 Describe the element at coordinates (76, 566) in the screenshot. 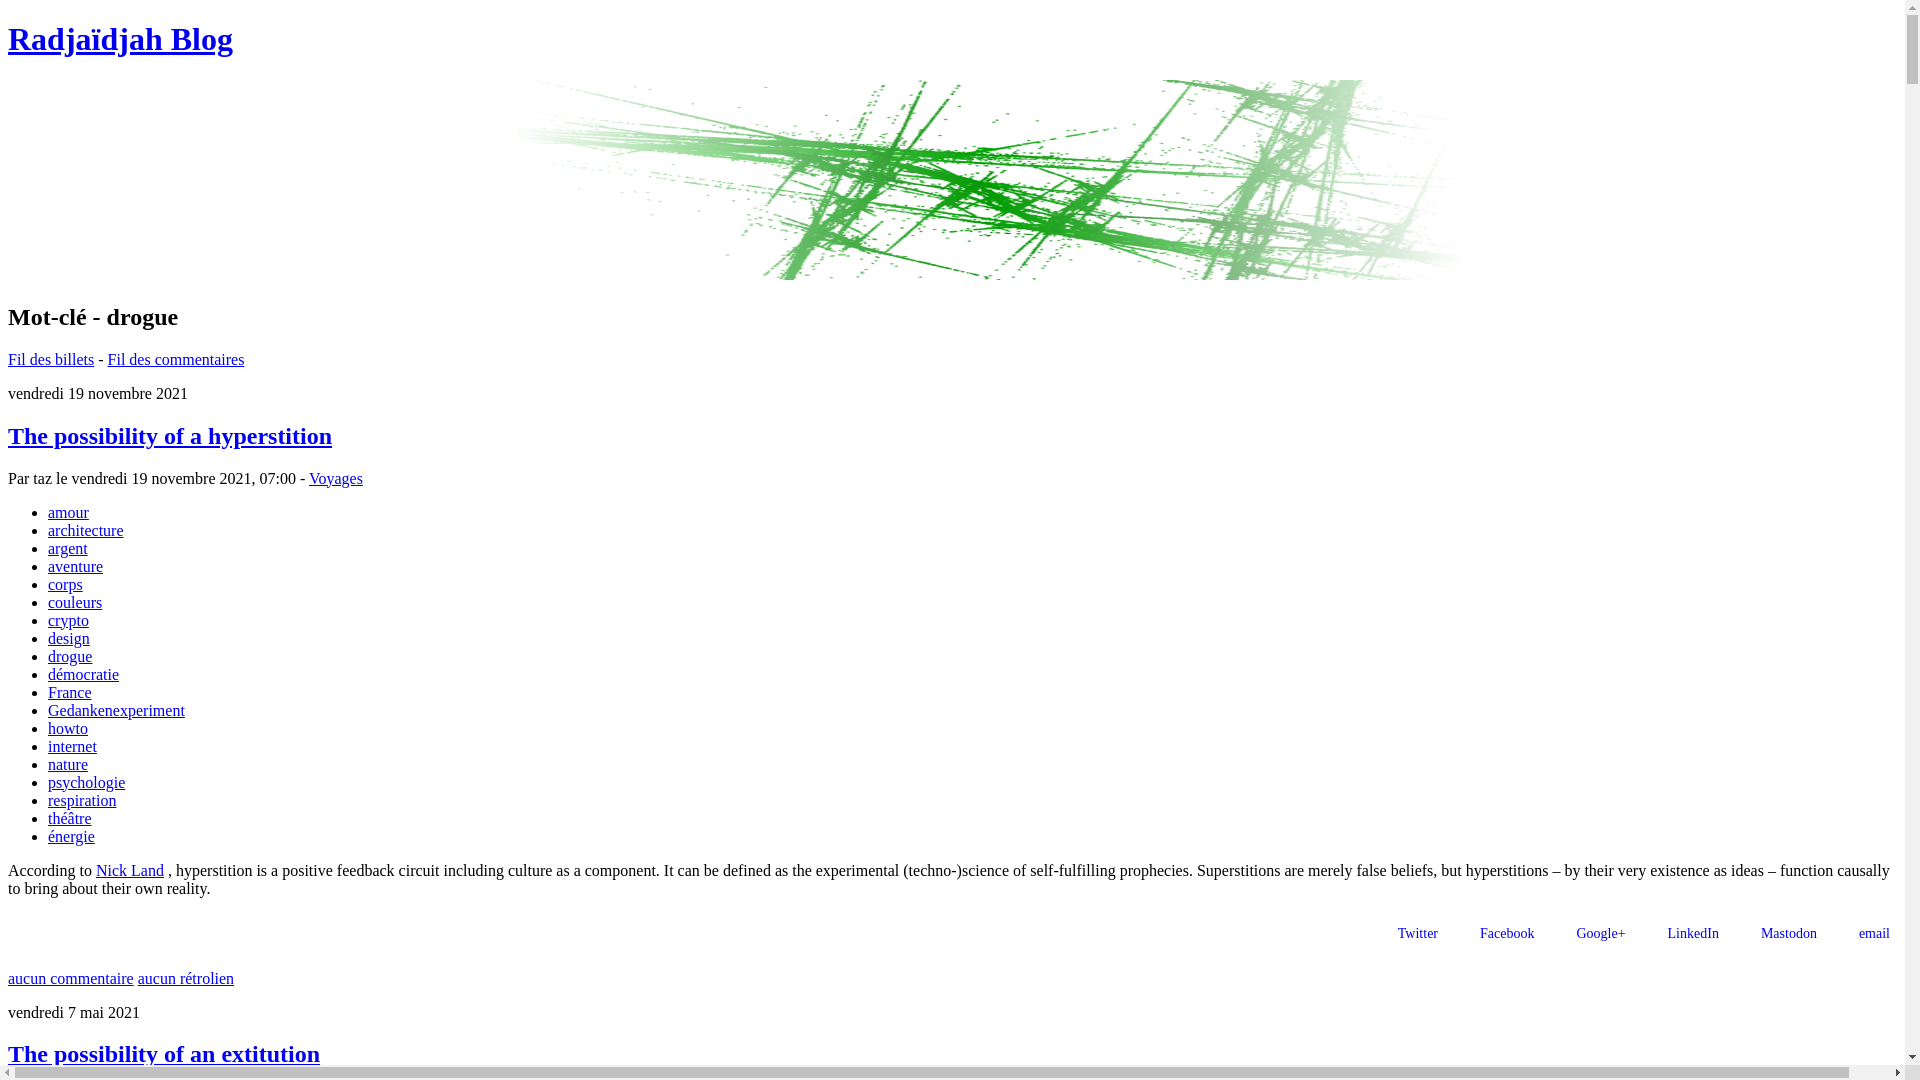

I see `aventure` at that location.